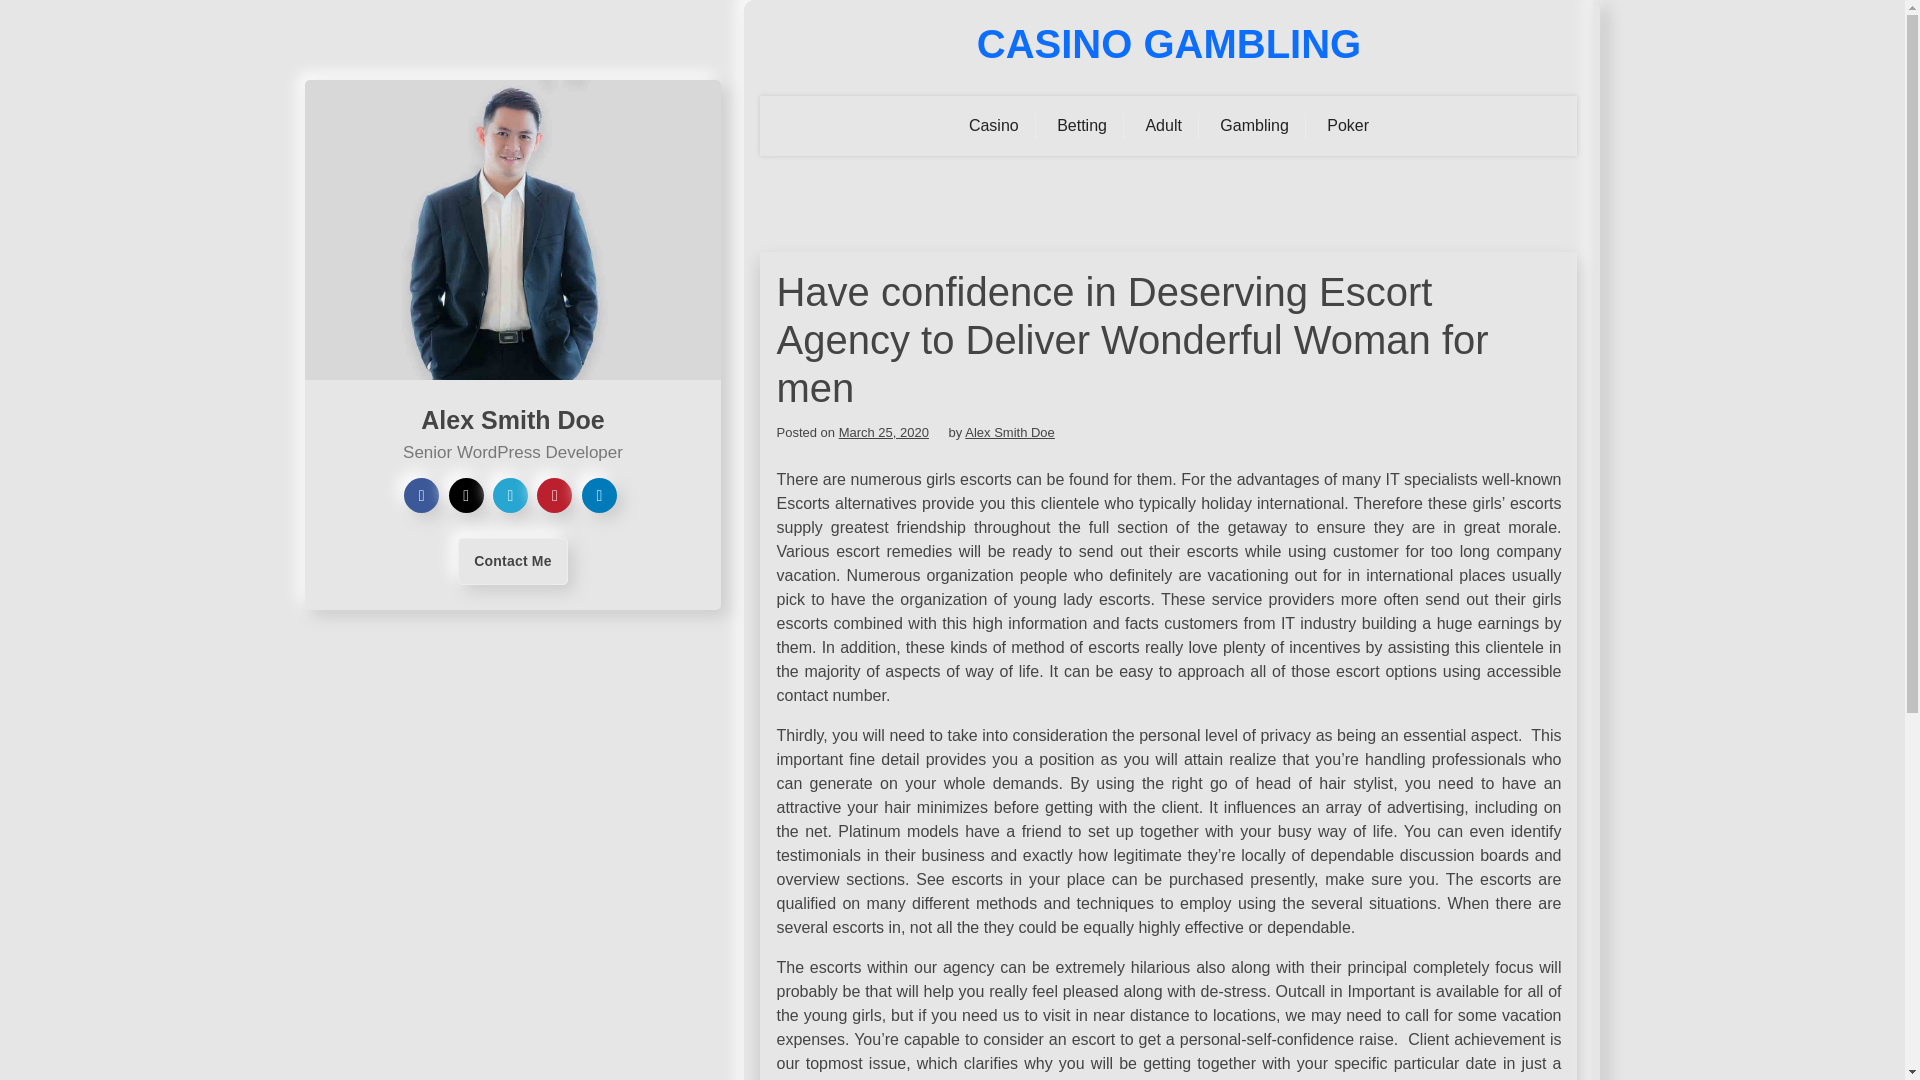  I want to click on Adult, so click(1163, 126).